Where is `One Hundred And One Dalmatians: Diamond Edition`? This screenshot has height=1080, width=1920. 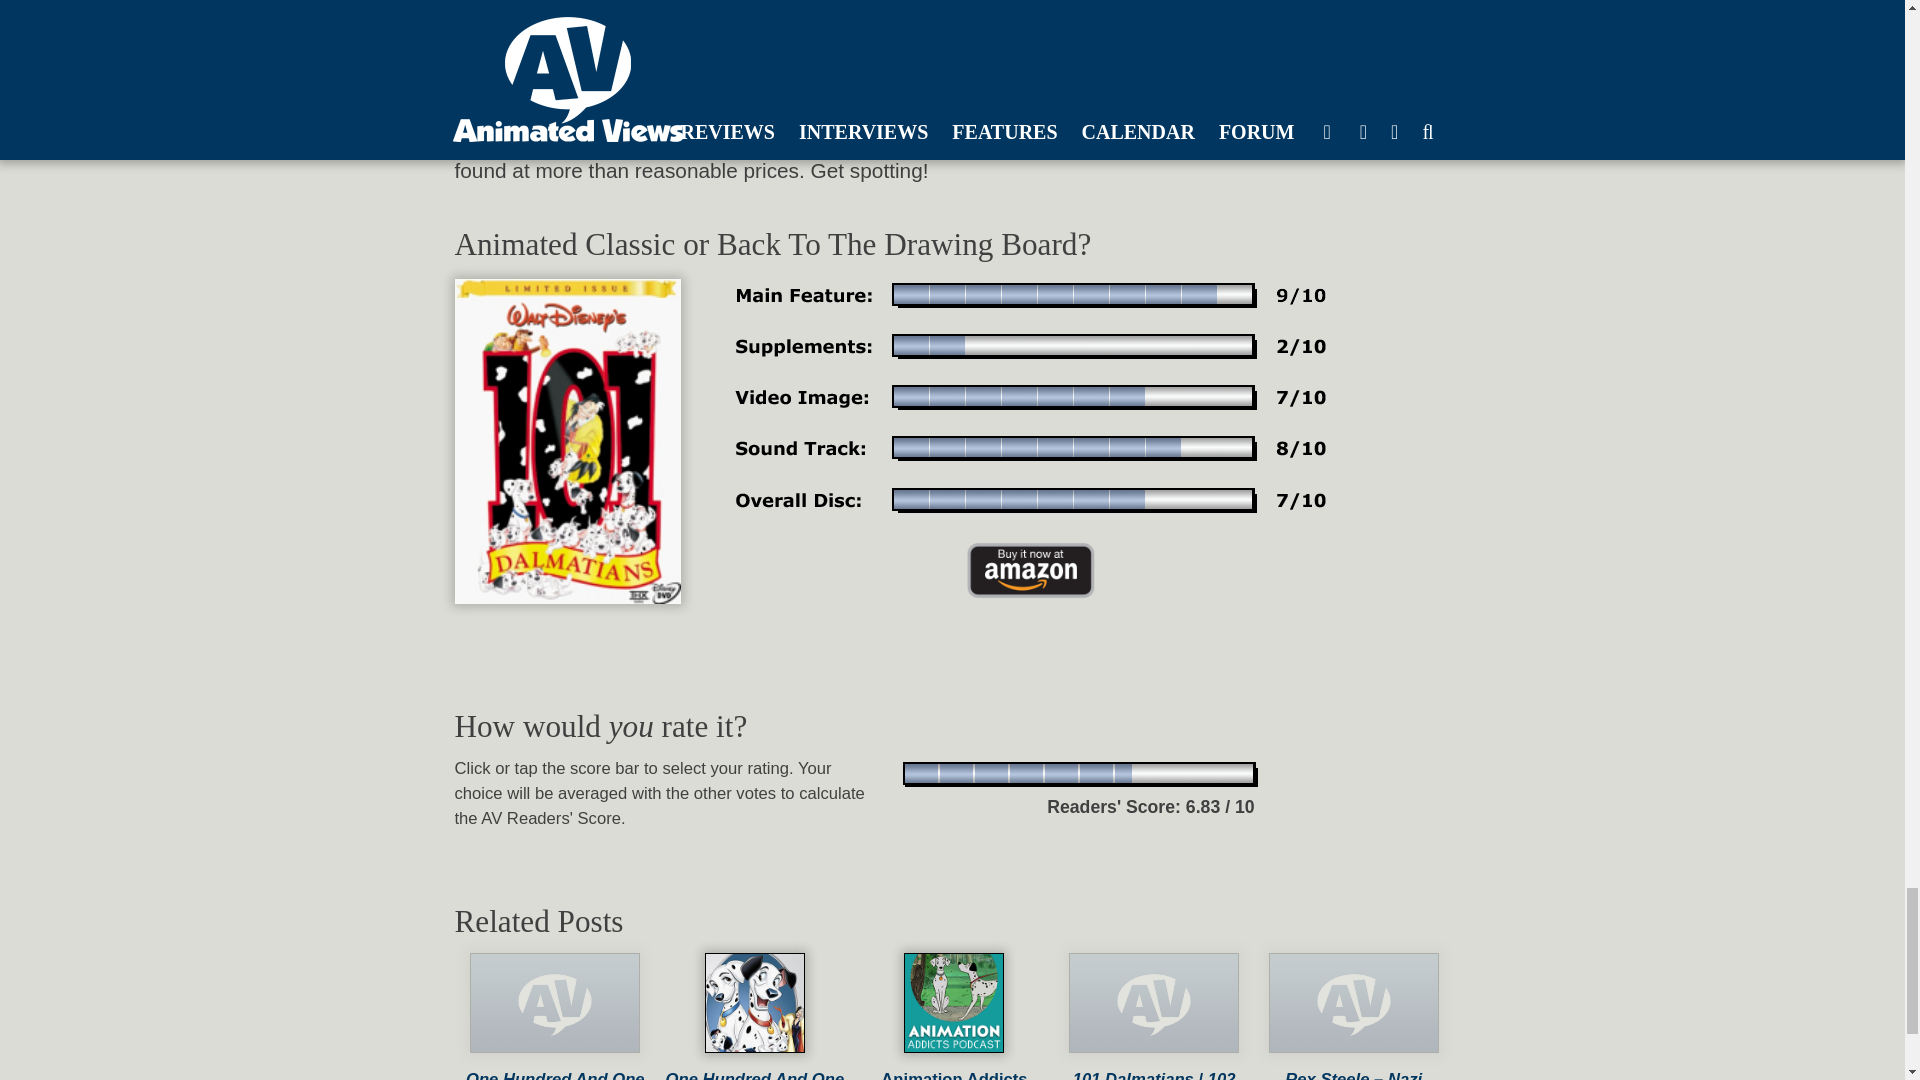
One Hundred And One Dalmatians: Diamond Edition is located at coordinates (755, 1062).